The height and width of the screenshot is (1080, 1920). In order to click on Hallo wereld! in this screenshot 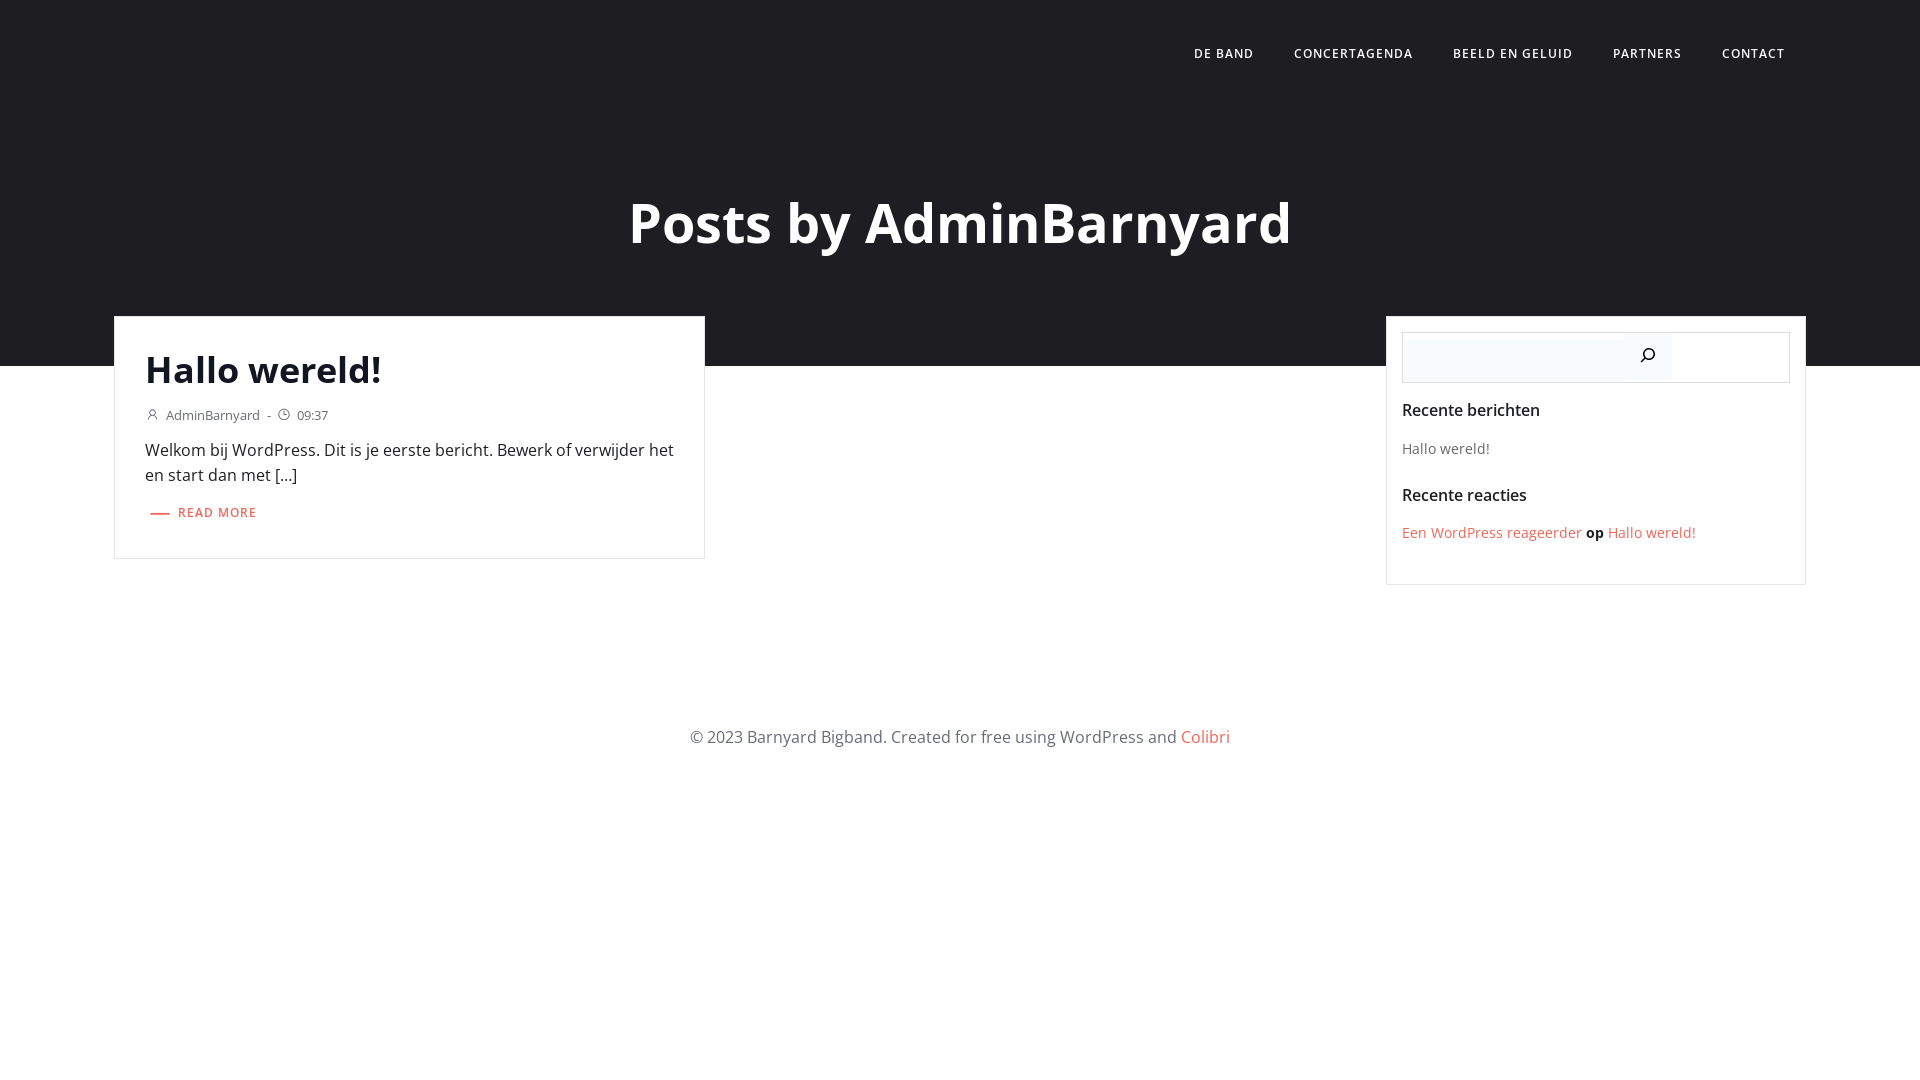, I will do `click(410, 370)`.